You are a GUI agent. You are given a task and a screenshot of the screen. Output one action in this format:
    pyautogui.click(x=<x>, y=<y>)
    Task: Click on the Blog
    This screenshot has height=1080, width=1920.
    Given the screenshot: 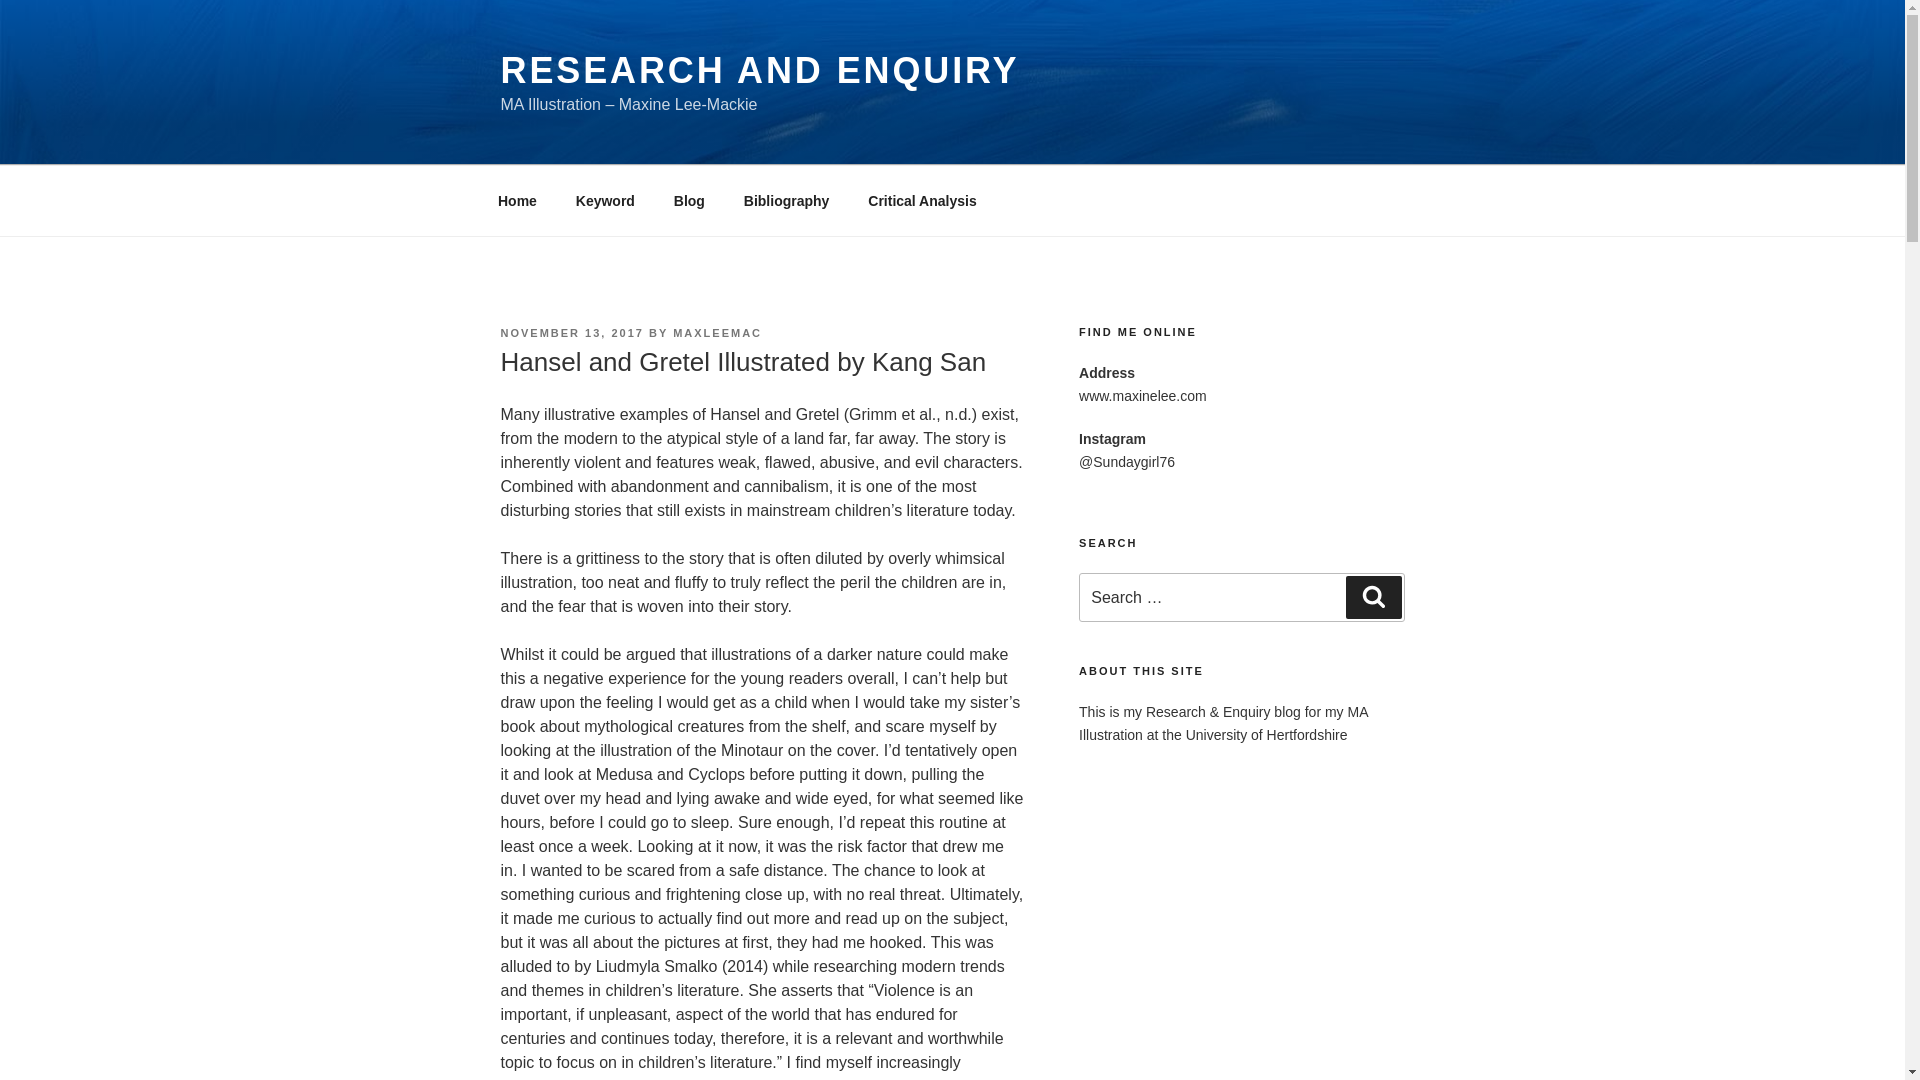 What is the action you would take?
    pyautogui.click(x=688, y=200)
    